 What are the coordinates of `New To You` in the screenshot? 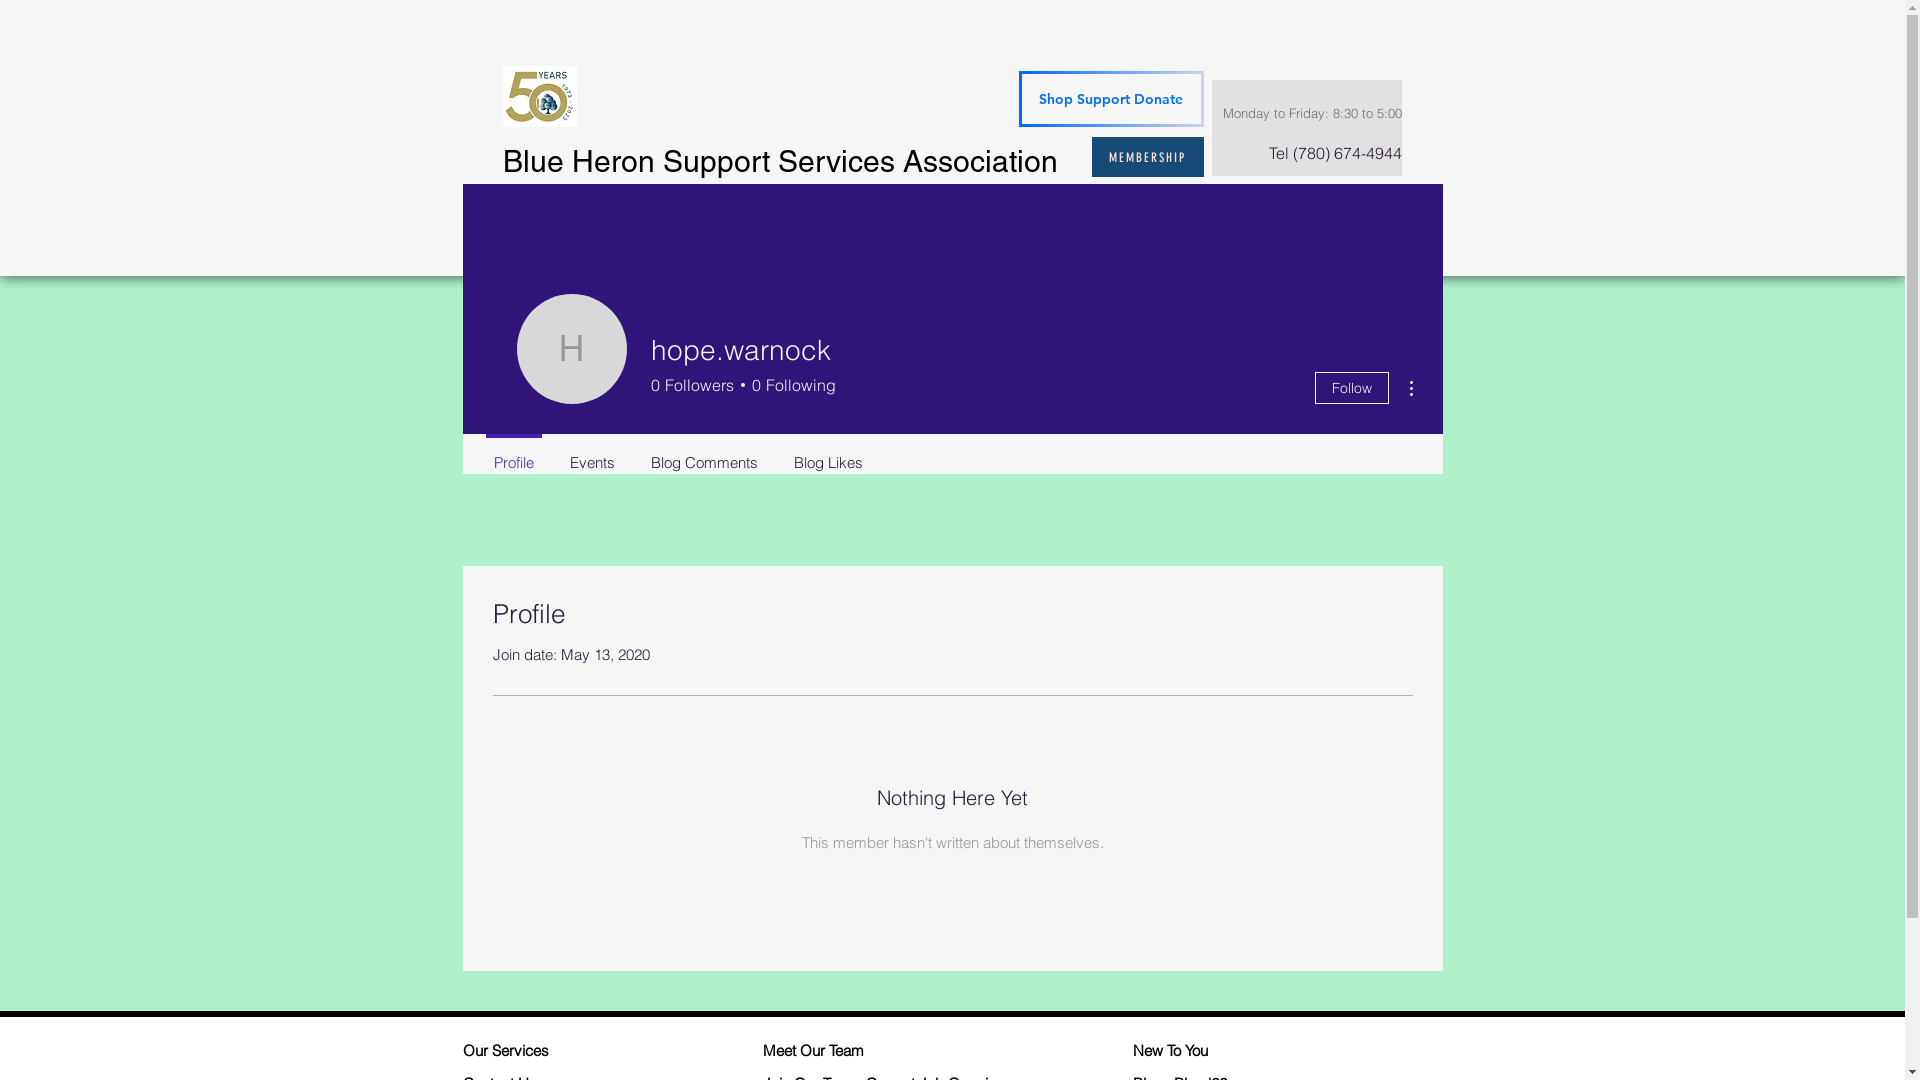 It's located at (1117, 236).